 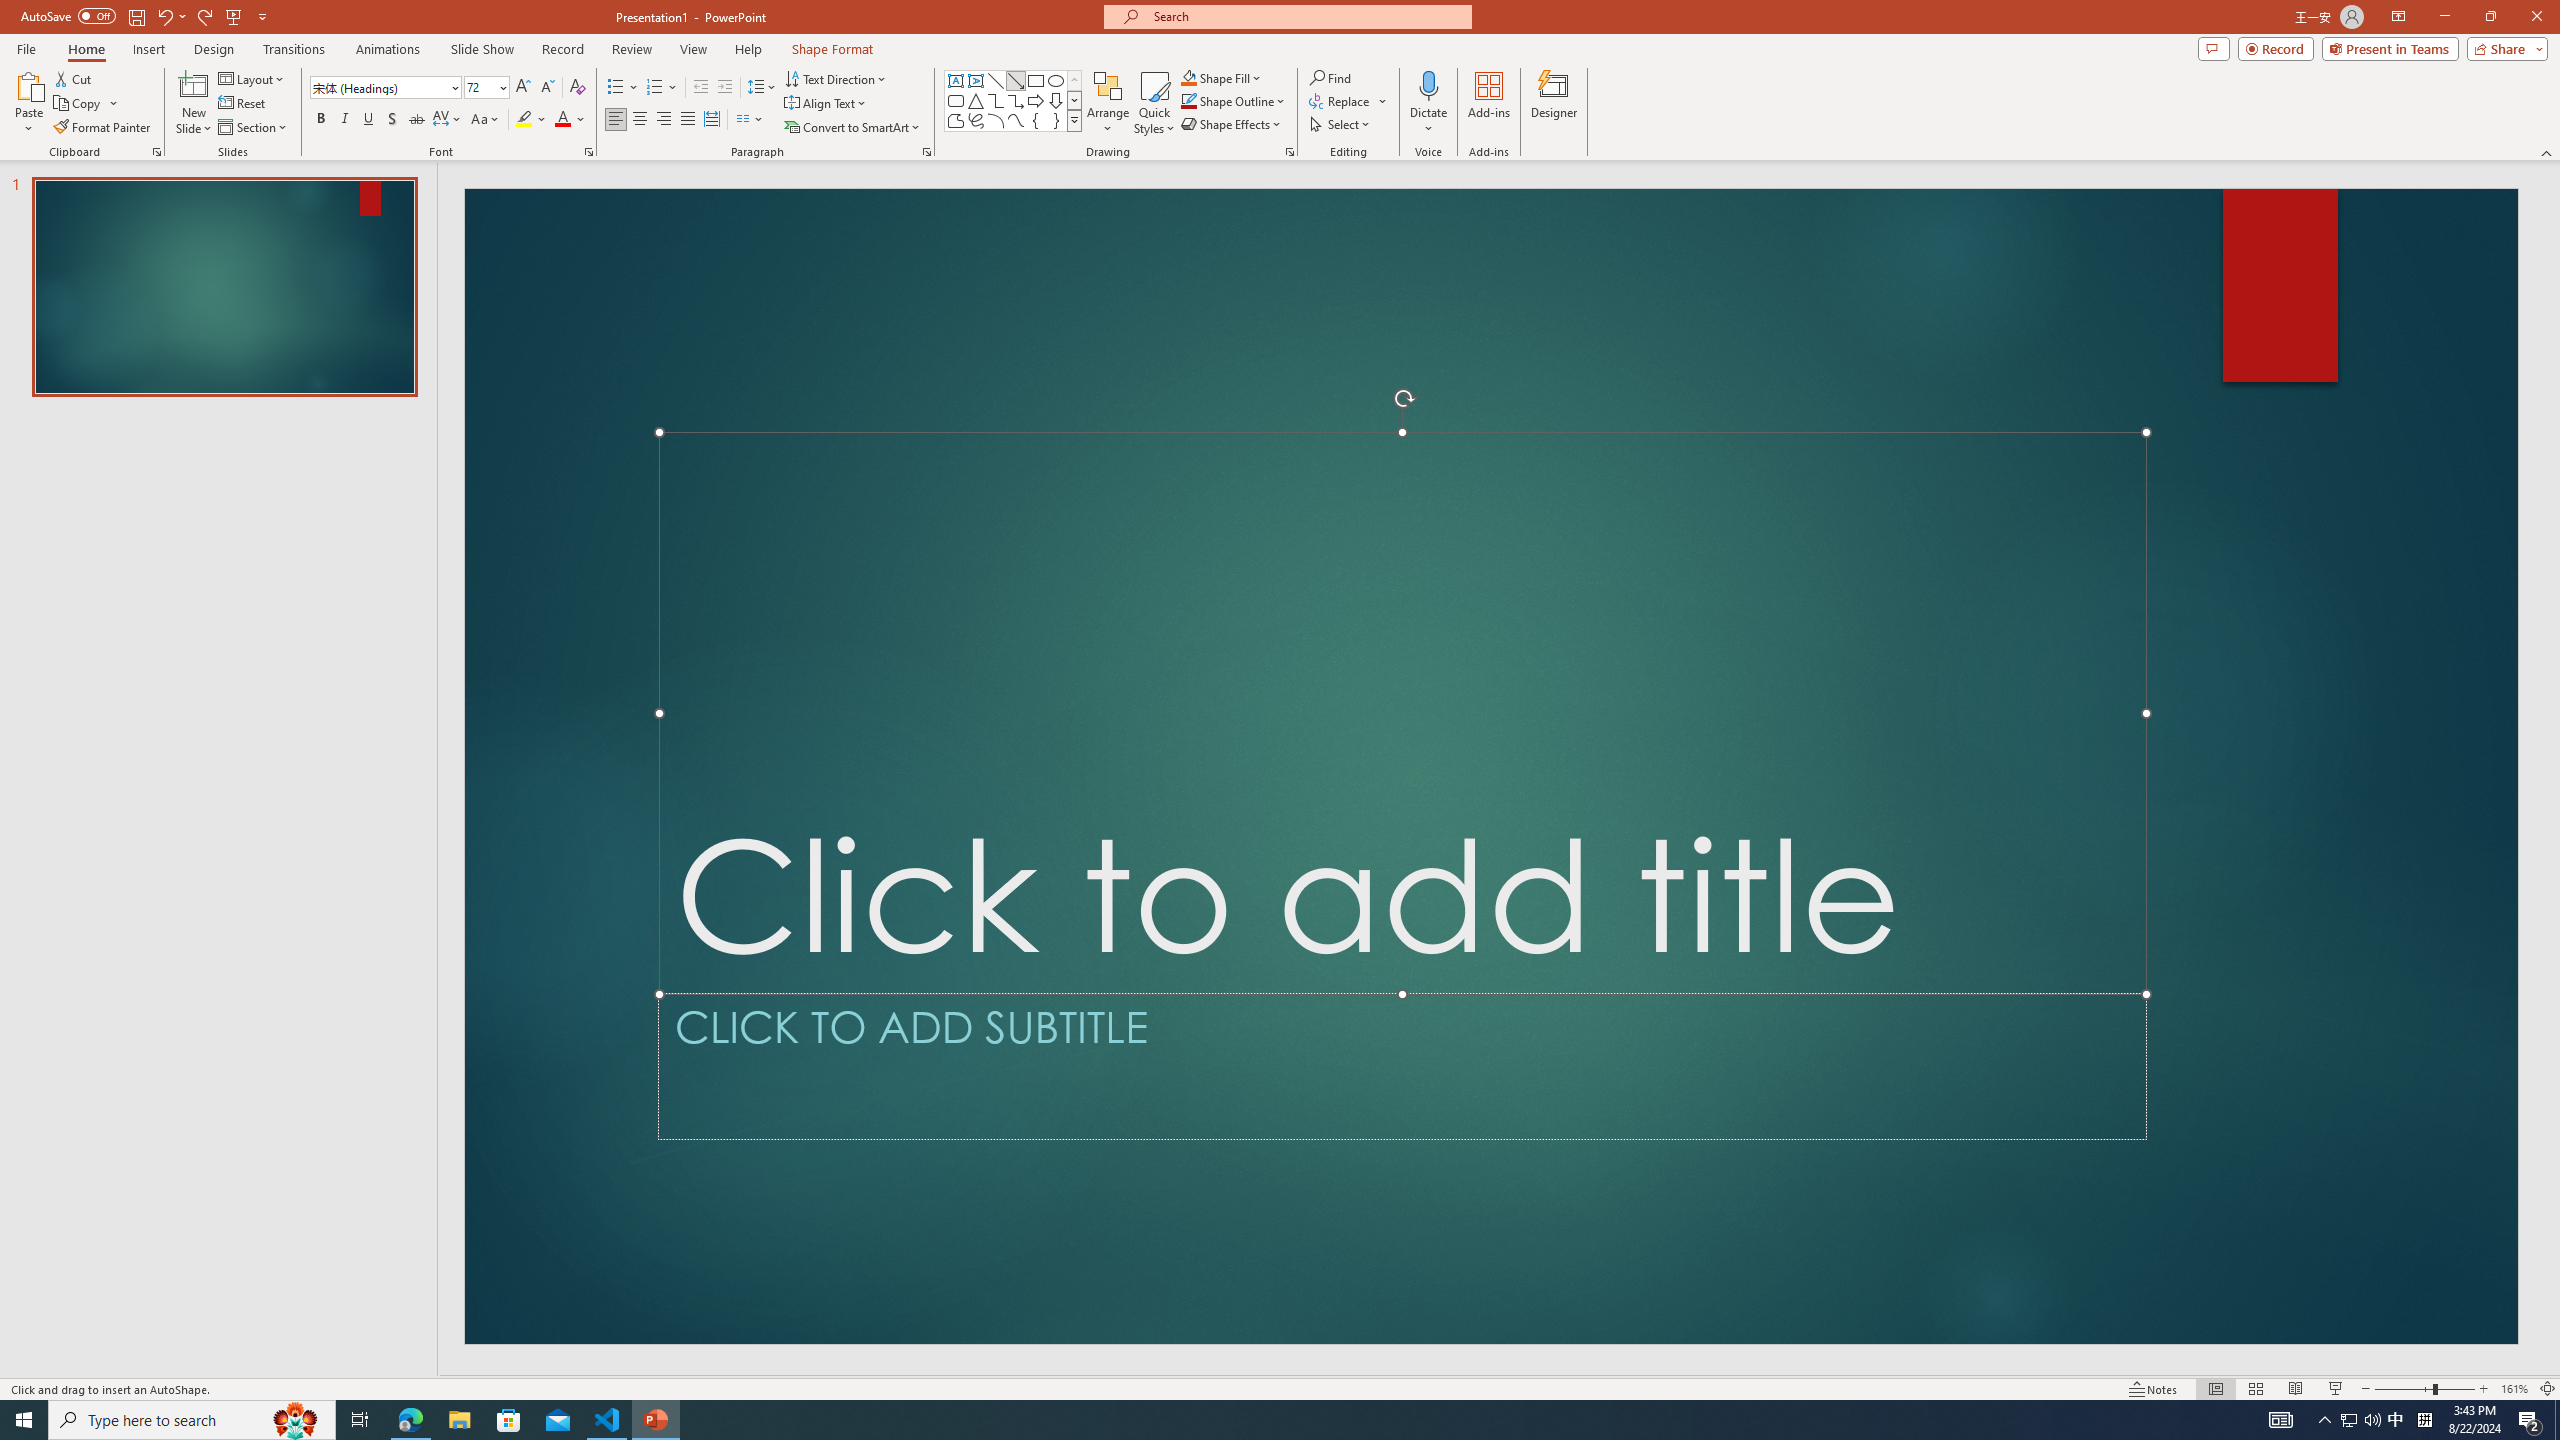 What do you see at coordinates (588, 152) in the screenshot?
I see `Font...` at bounding box center [588, 152].